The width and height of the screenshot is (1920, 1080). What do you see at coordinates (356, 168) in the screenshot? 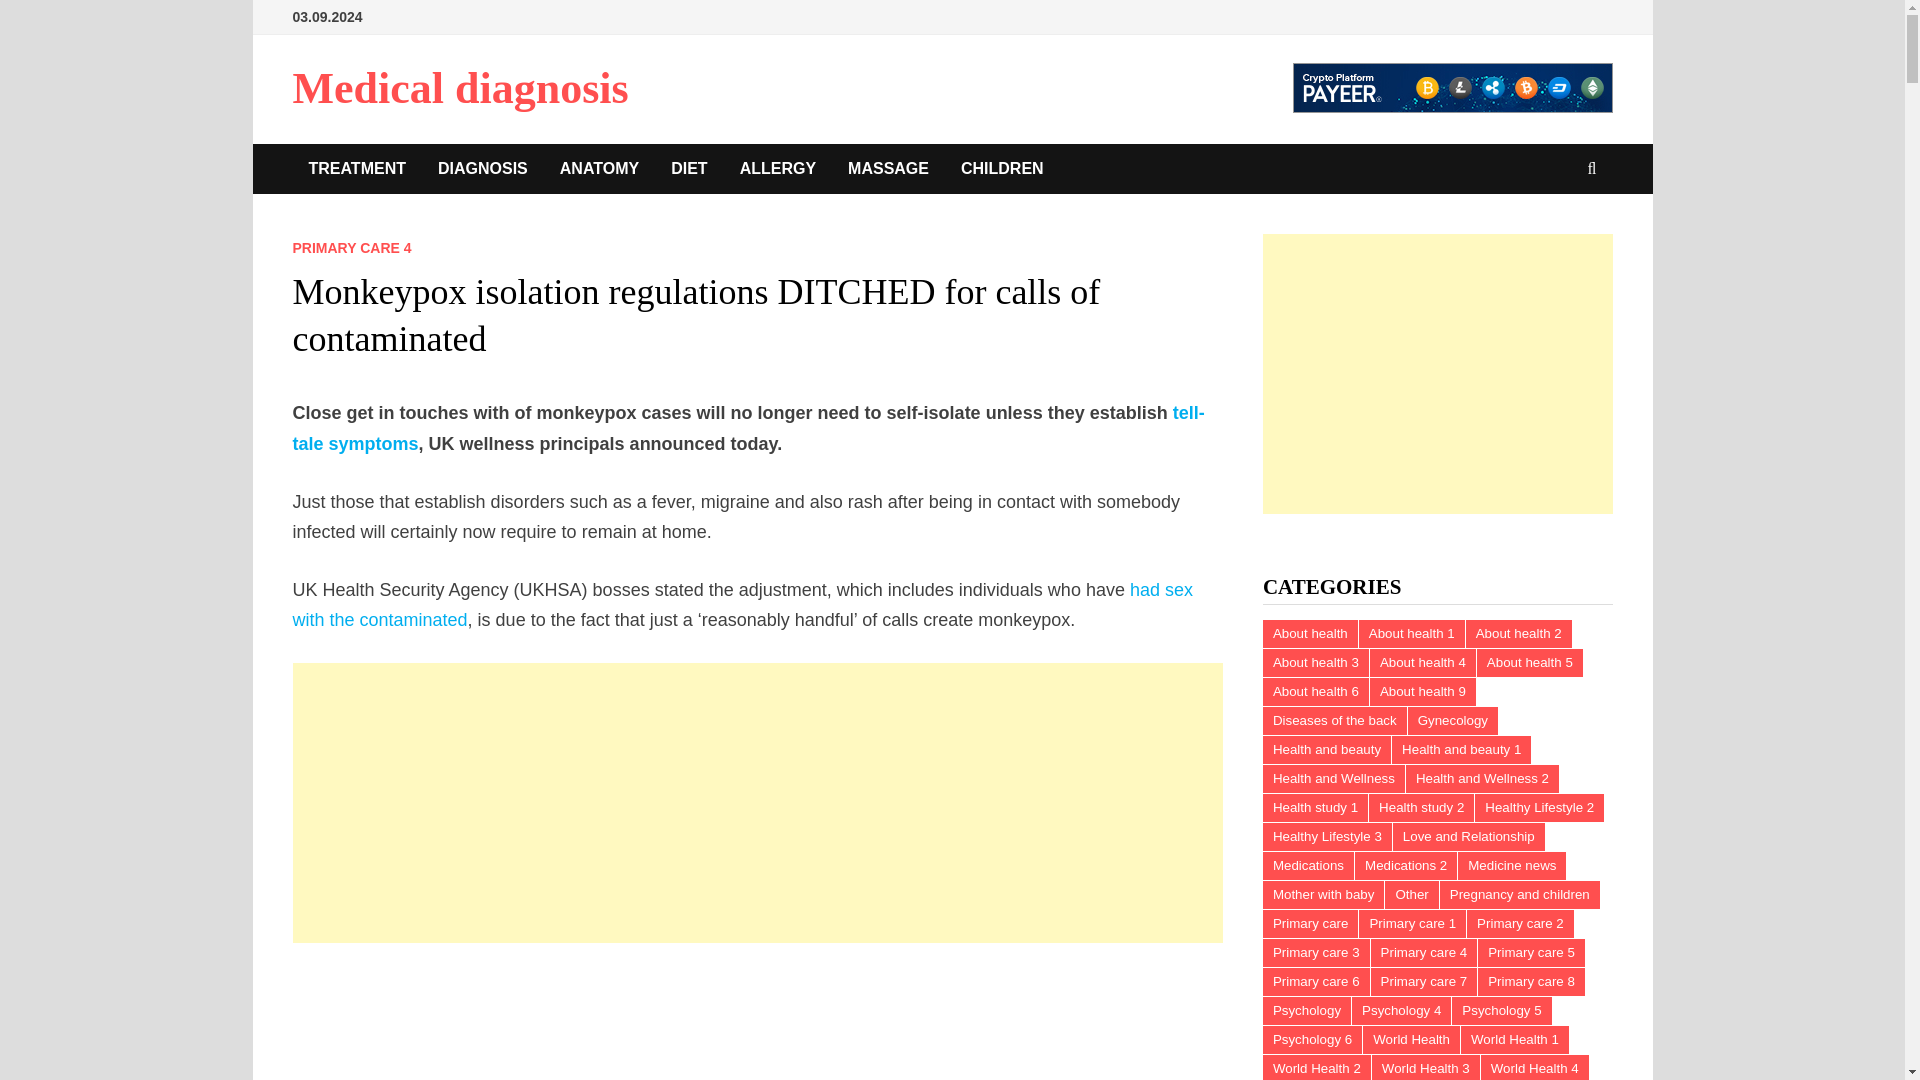
I see `TREATMENT` at bounding box center [356, 168].